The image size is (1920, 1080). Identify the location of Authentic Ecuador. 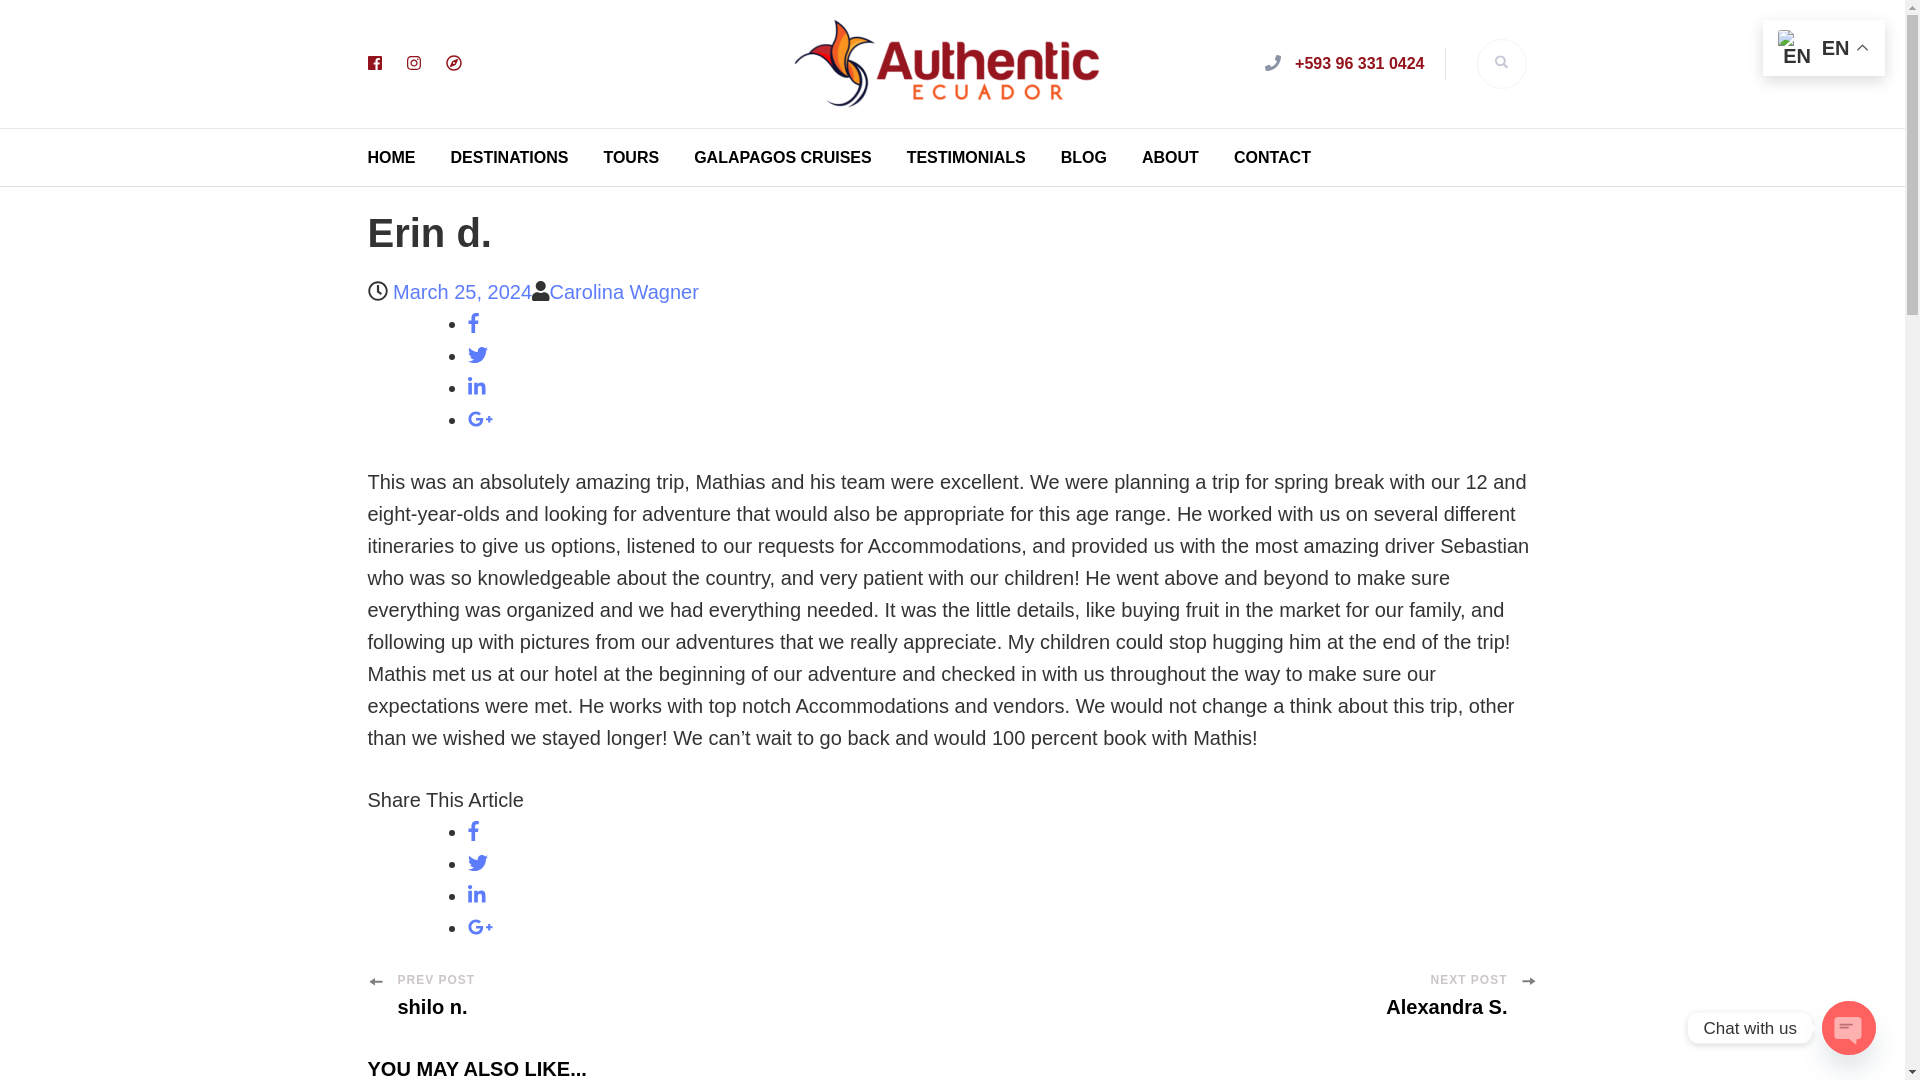
(1213, 76).